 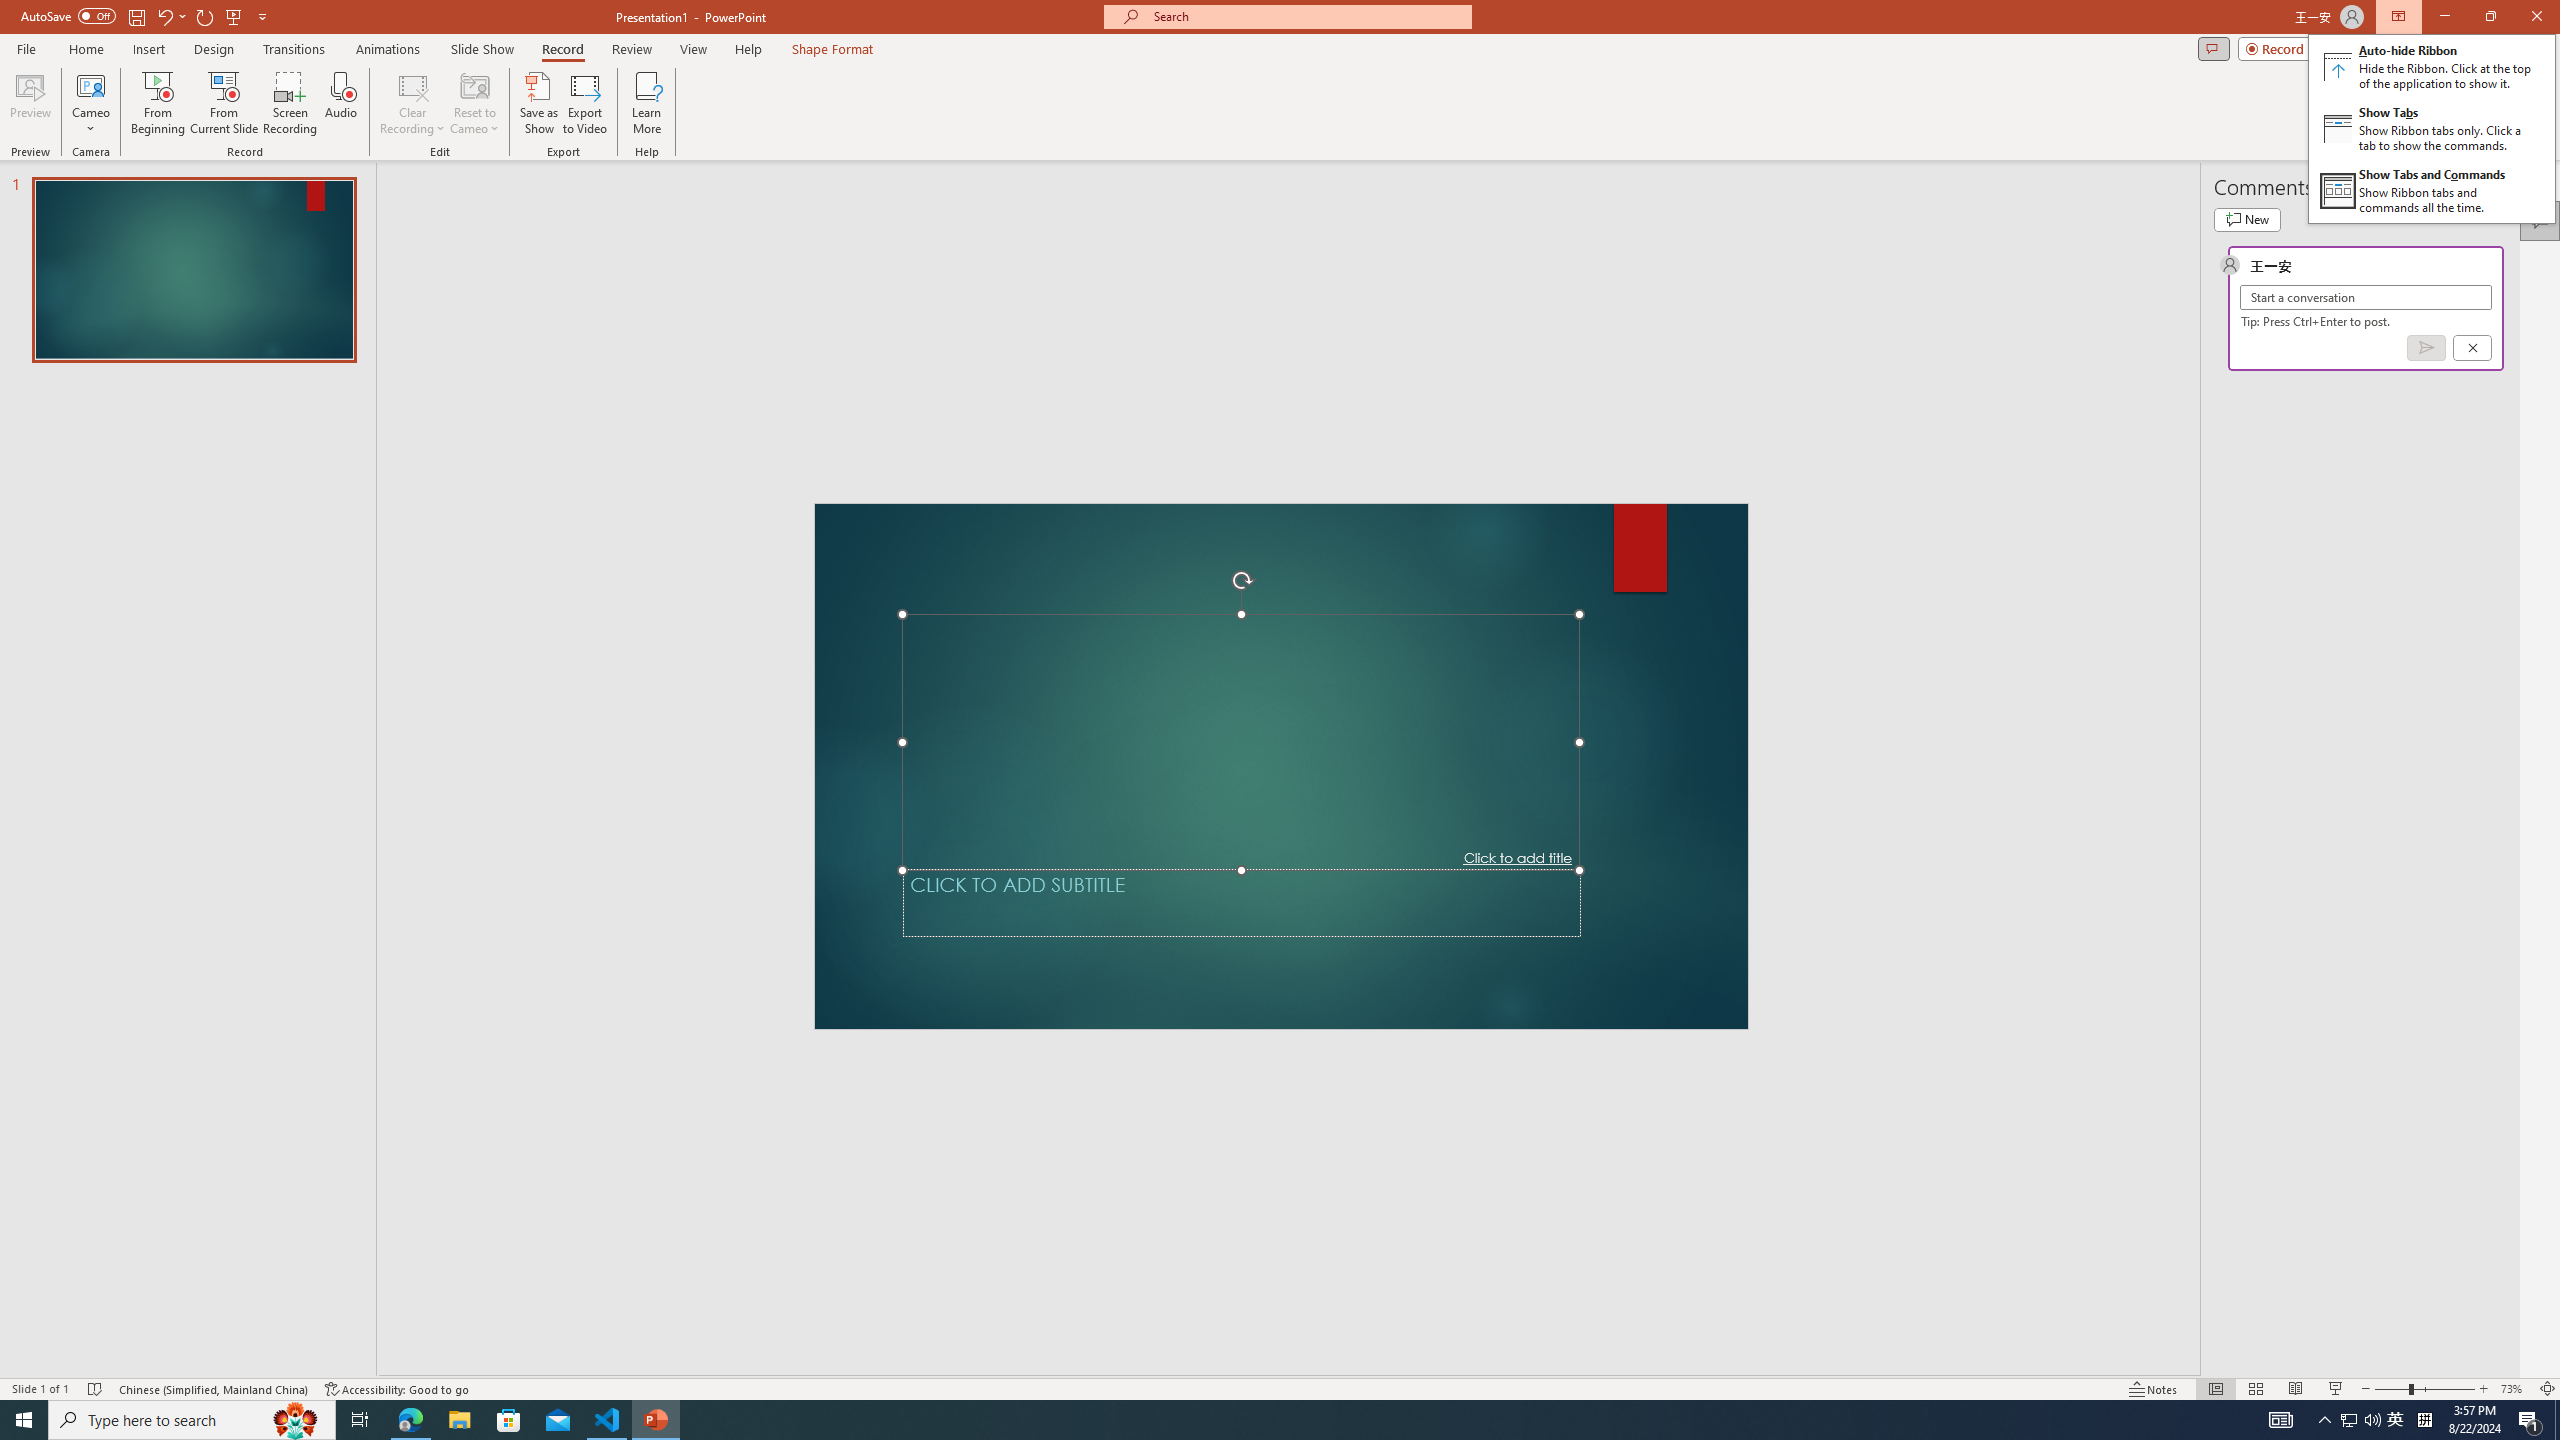 I want to click on Start a conversation, so click(x=2365, y=297).